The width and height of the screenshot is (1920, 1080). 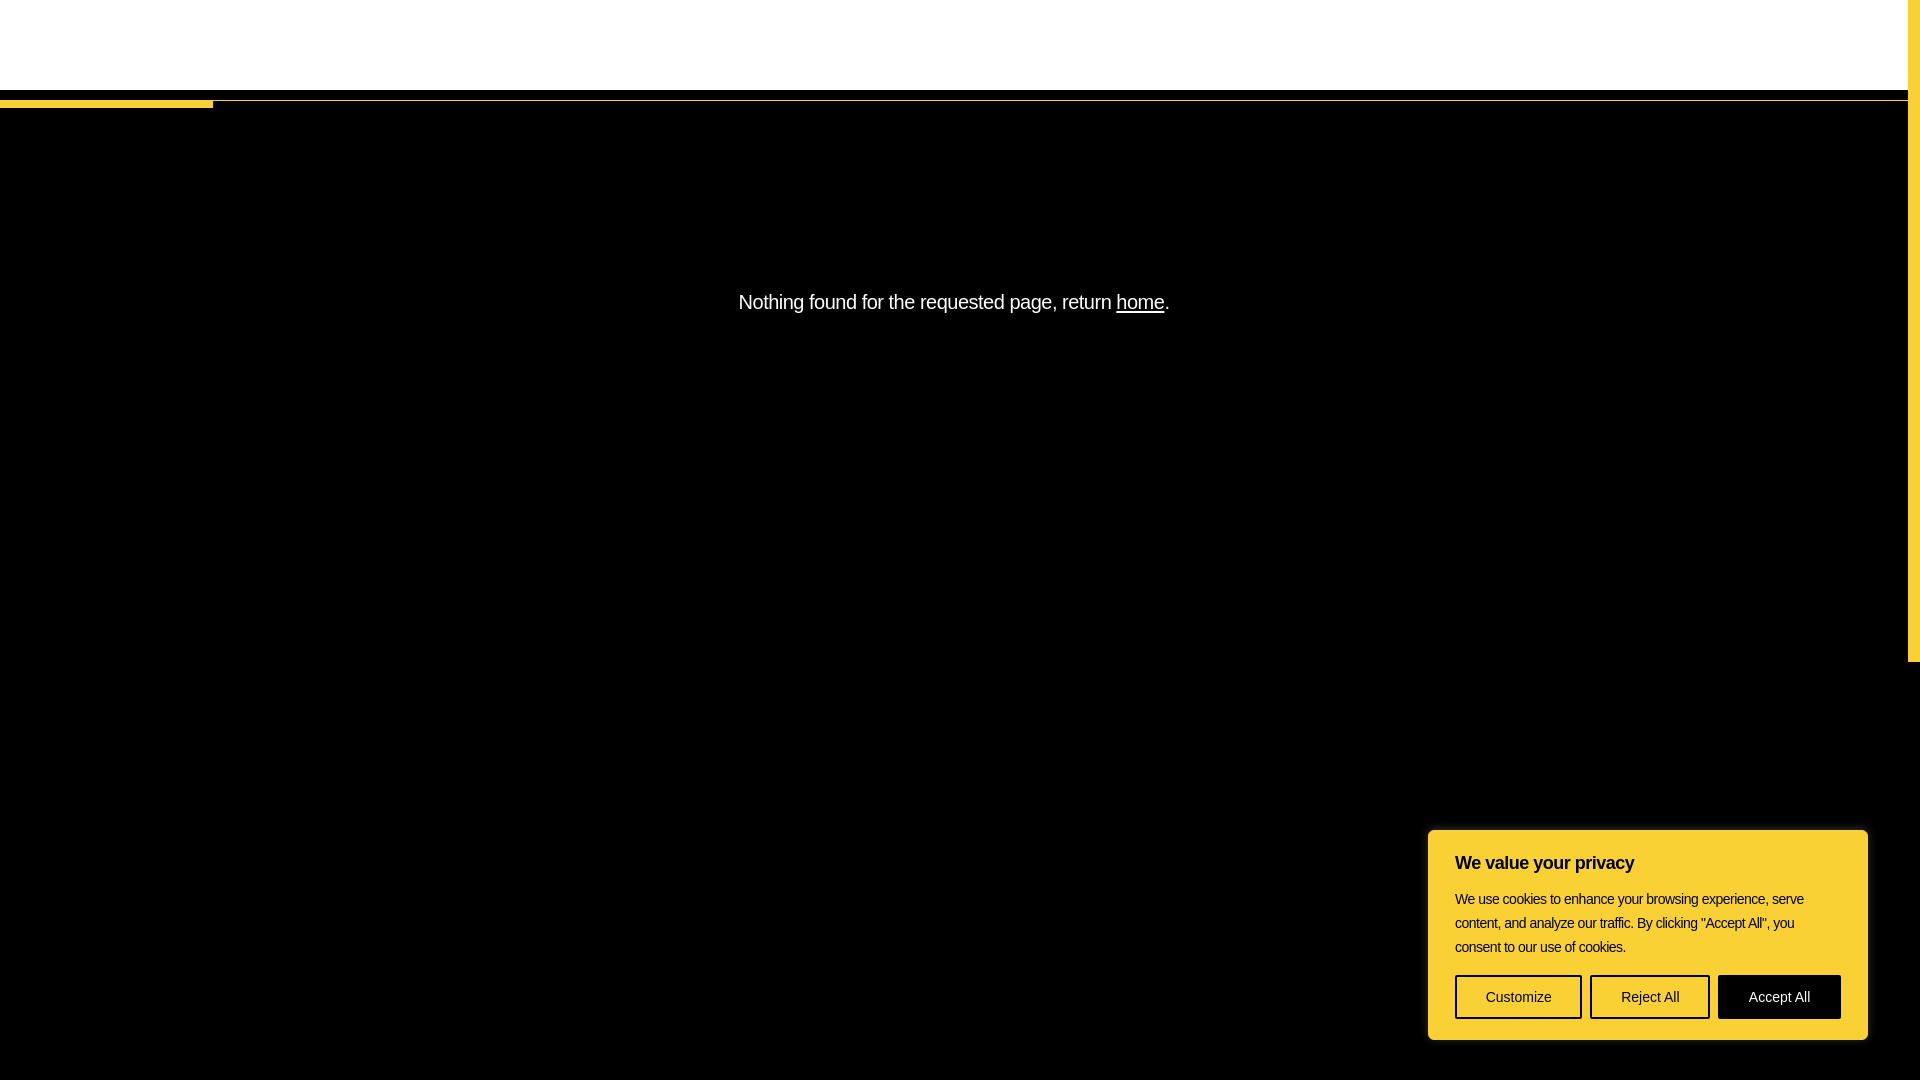 I want to click on Contact, so click(x=1828, y=50).